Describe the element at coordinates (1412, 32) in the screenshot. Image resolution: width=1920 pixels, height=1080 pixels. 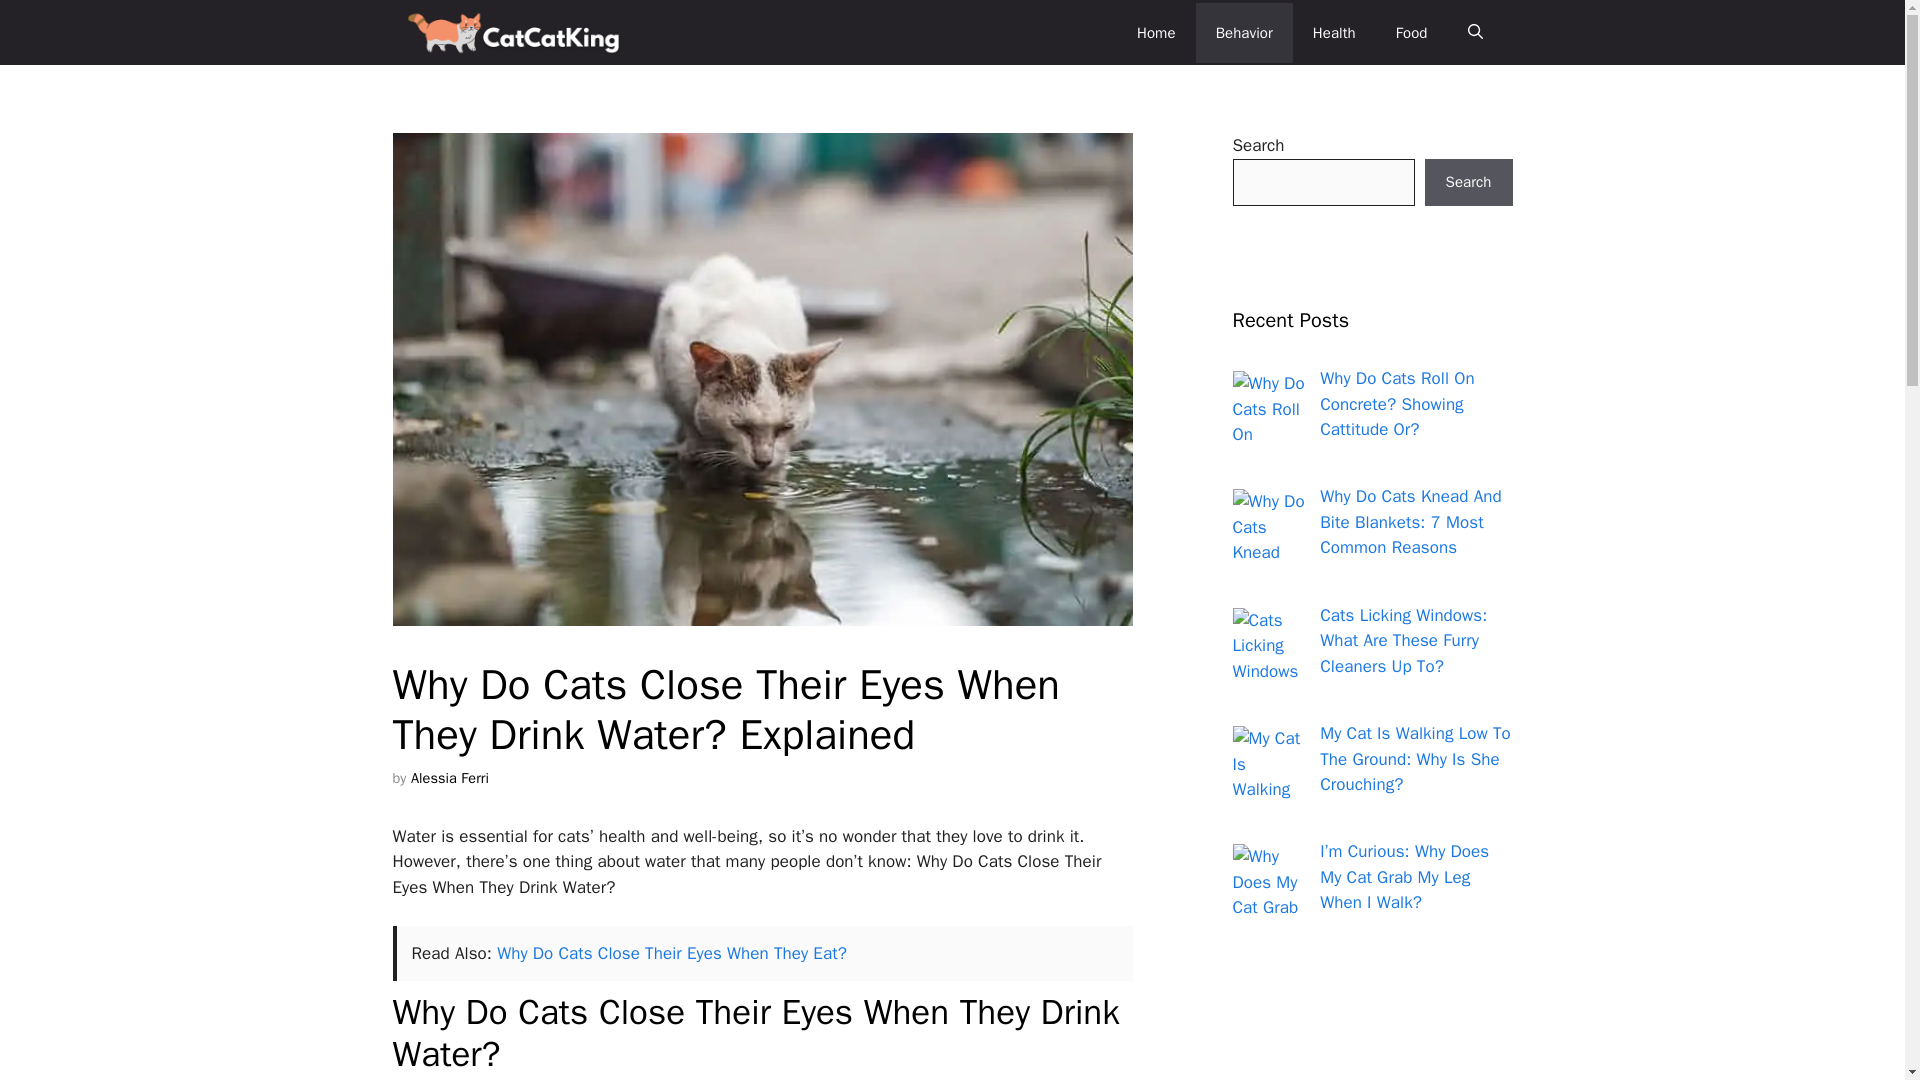
I see `Food` at that location.